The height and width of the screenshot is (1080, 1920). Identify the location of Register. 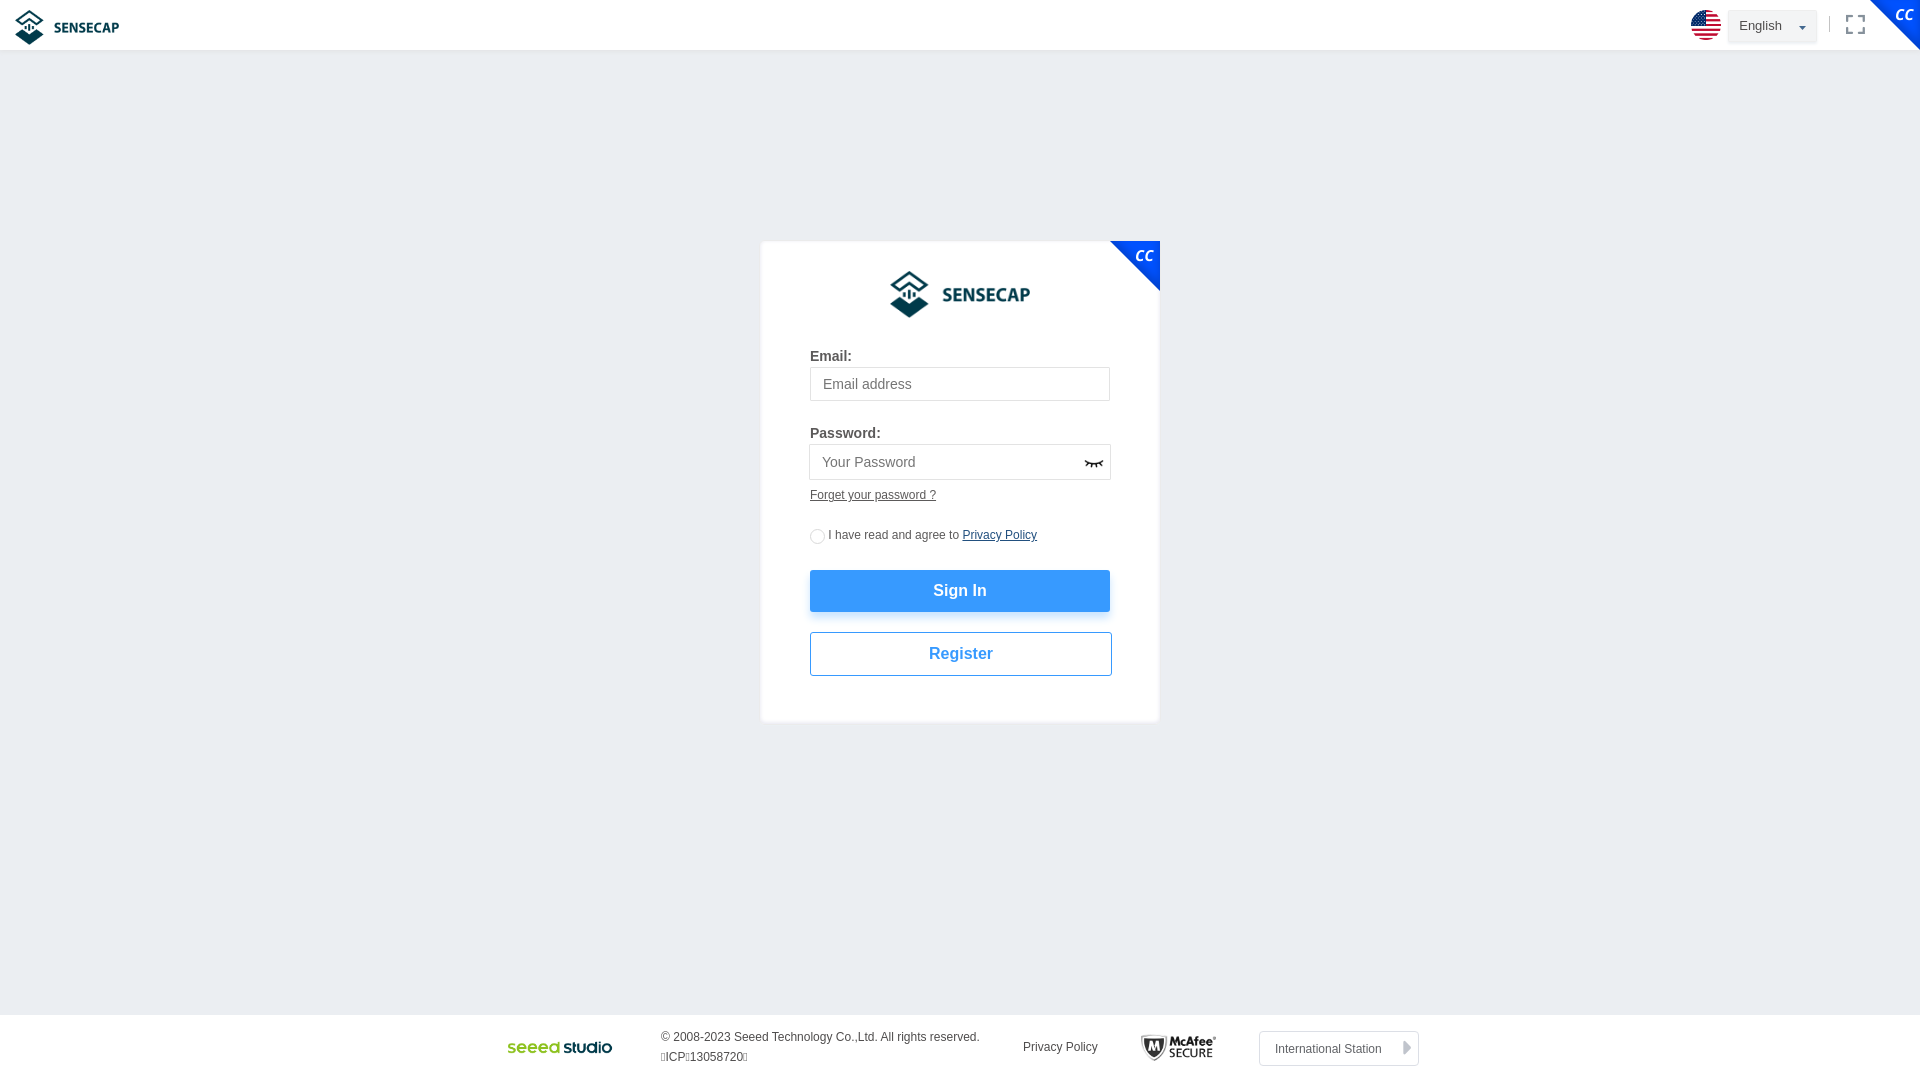
(961, 654).